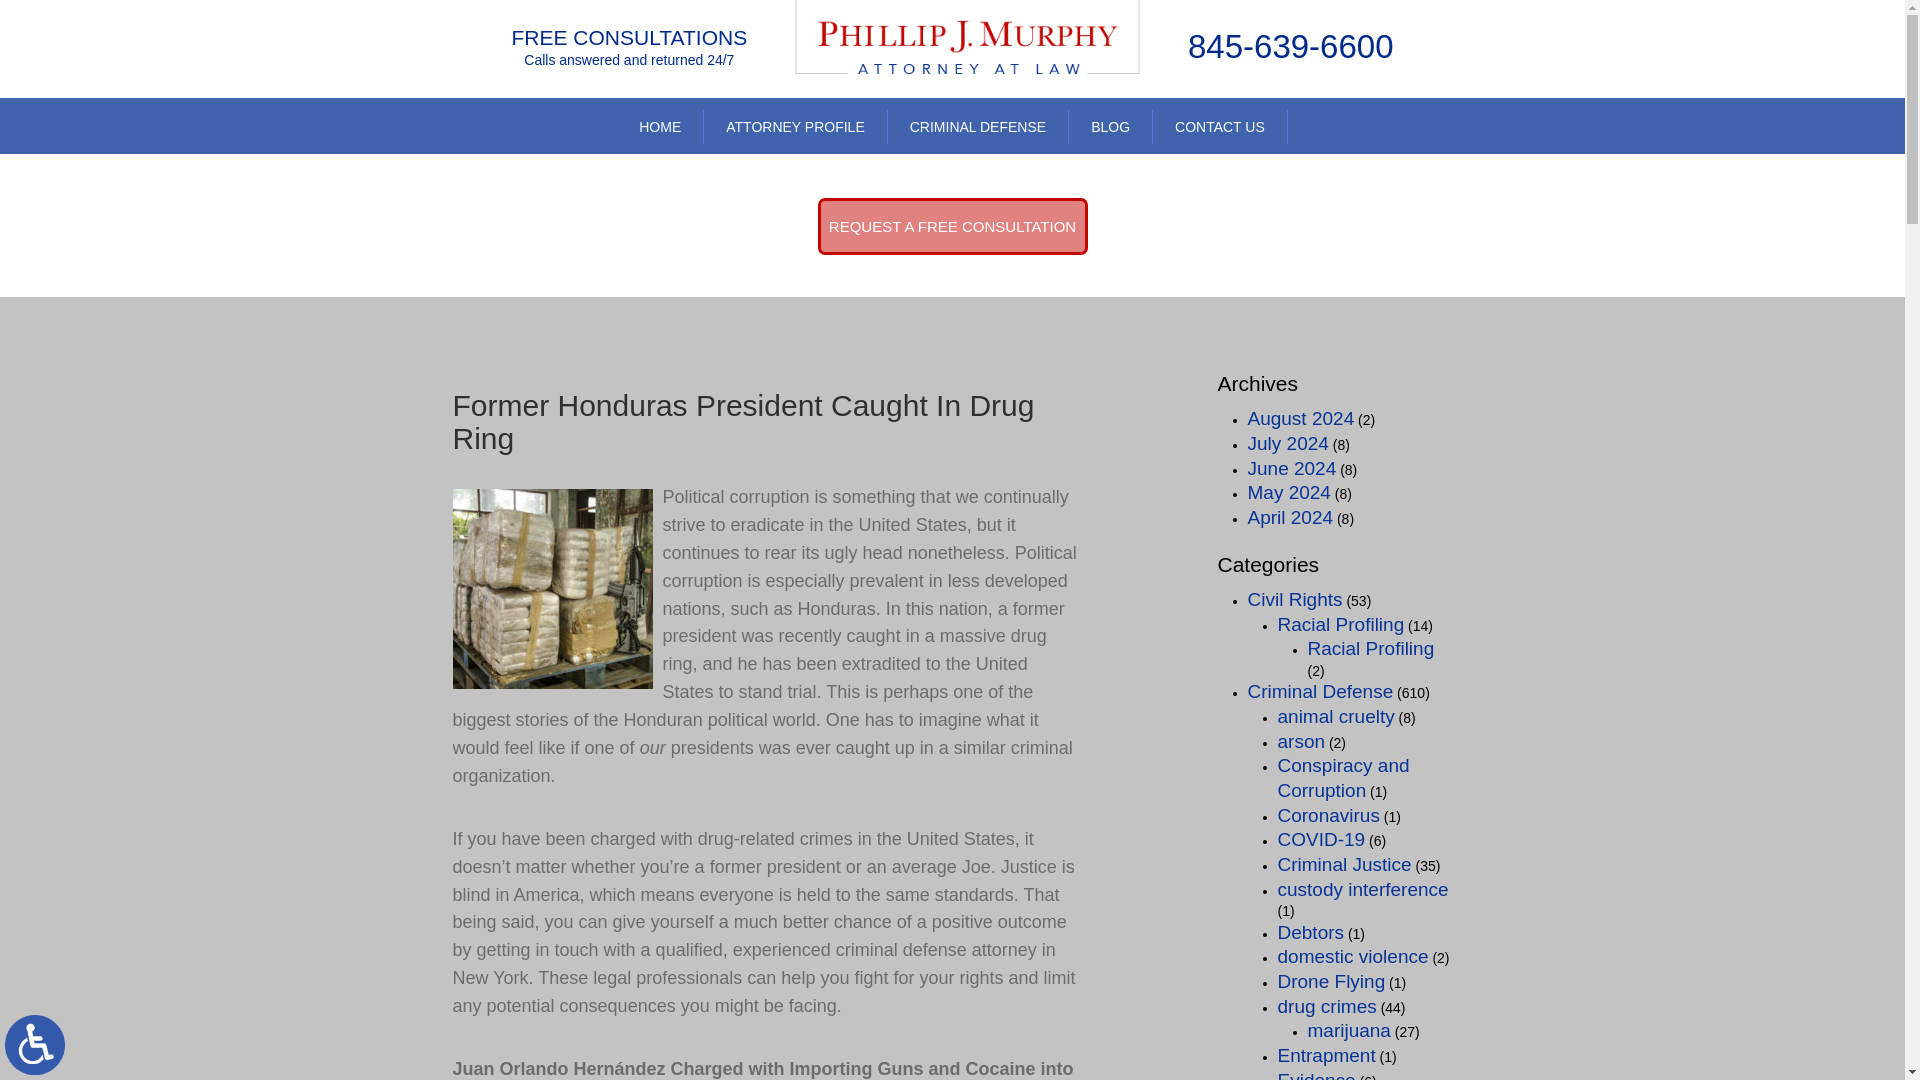  Describe the element at coordinates (978, 126) in the screenshot. I see `CRIMINAL DEFENSE` at that location.